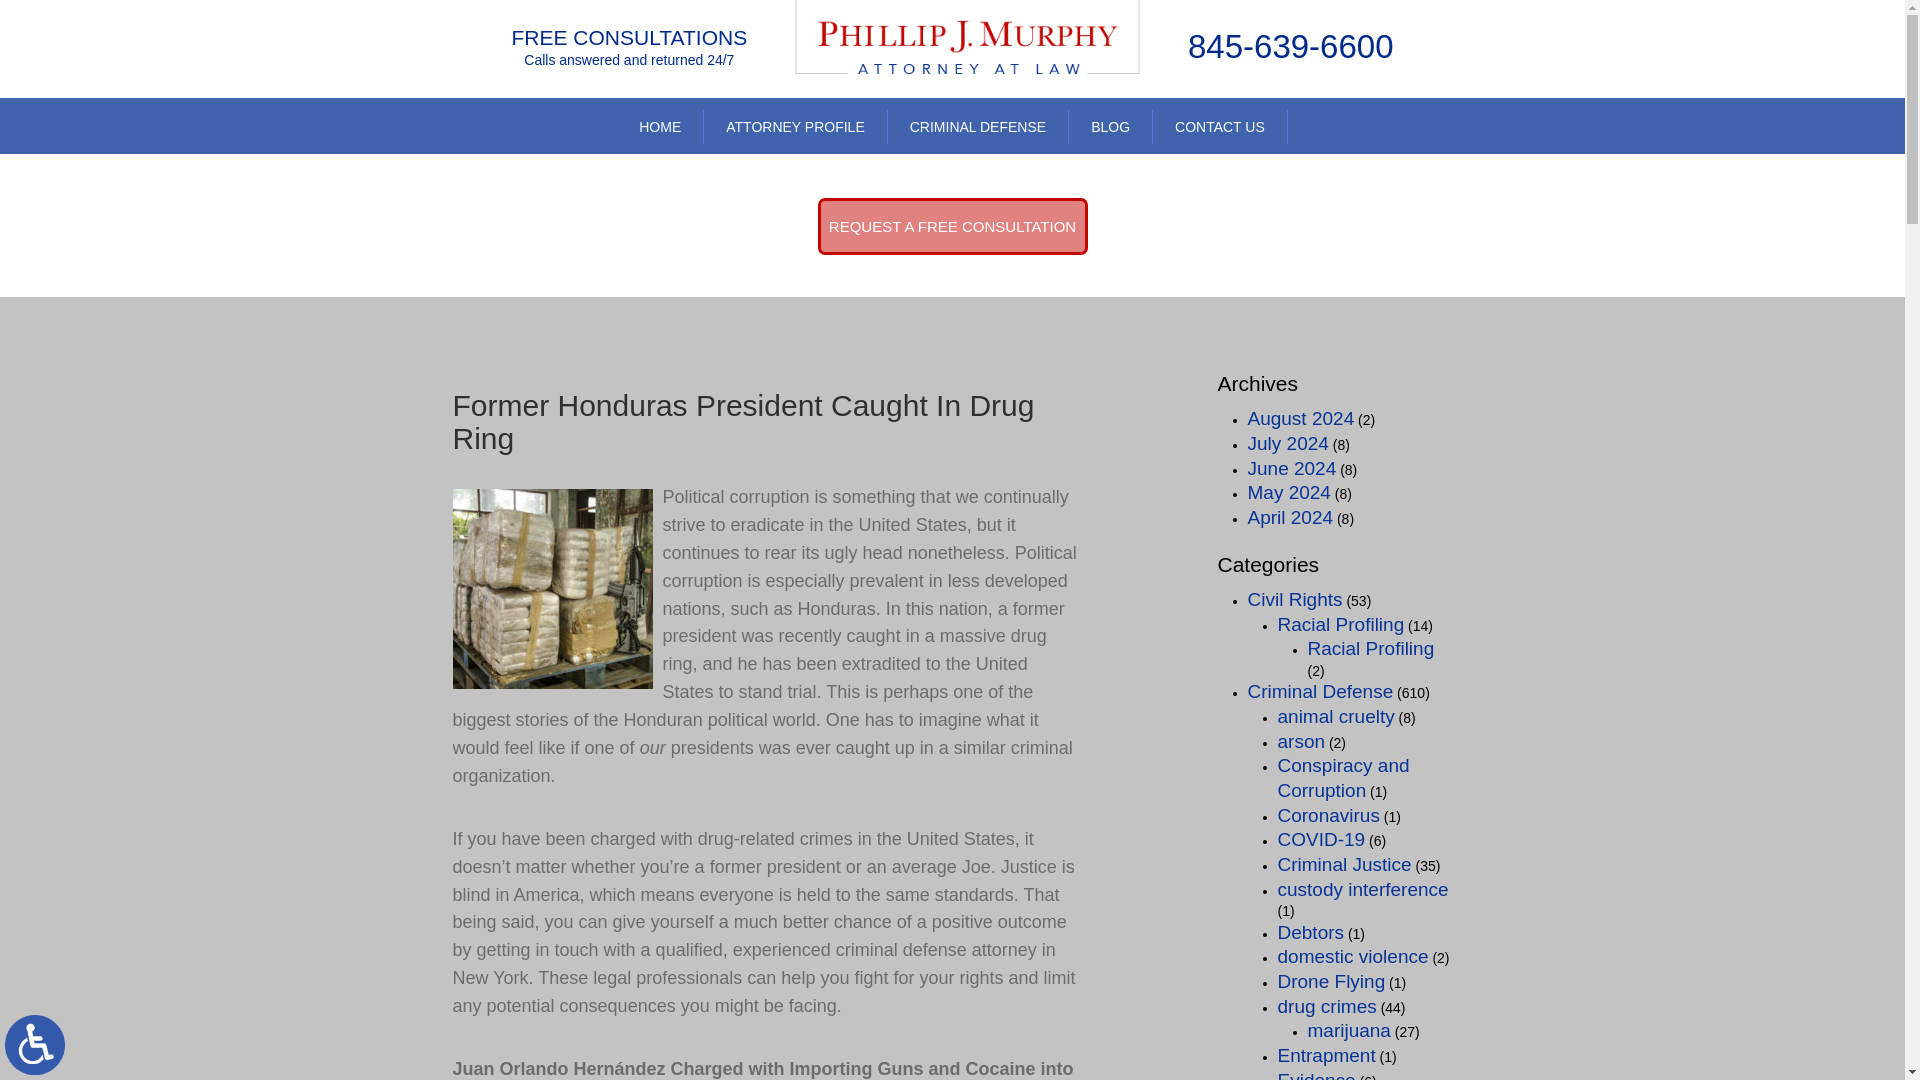  Describe the element at coordinates (978, 126) in the screenshot. I see `CRIMINAL DEFENSE` at that location.